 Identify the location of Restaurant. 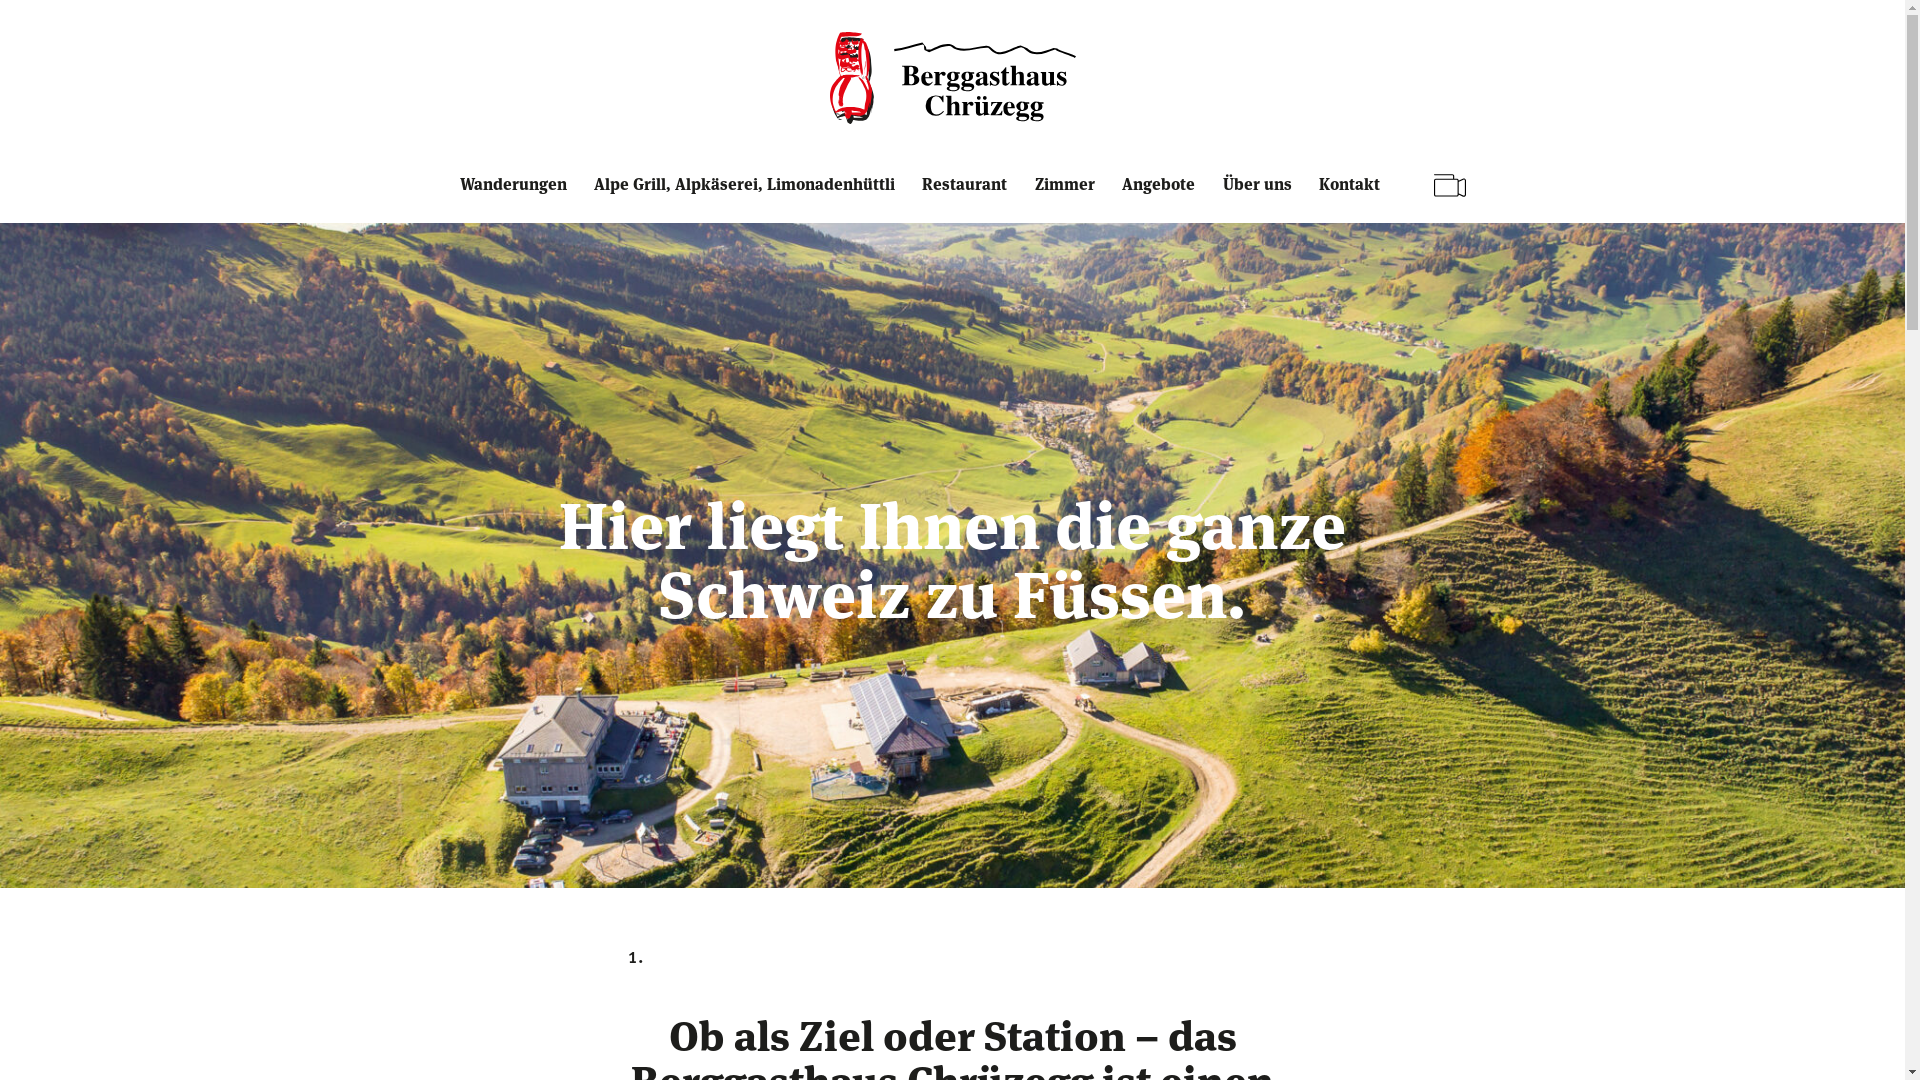
(969, 198).